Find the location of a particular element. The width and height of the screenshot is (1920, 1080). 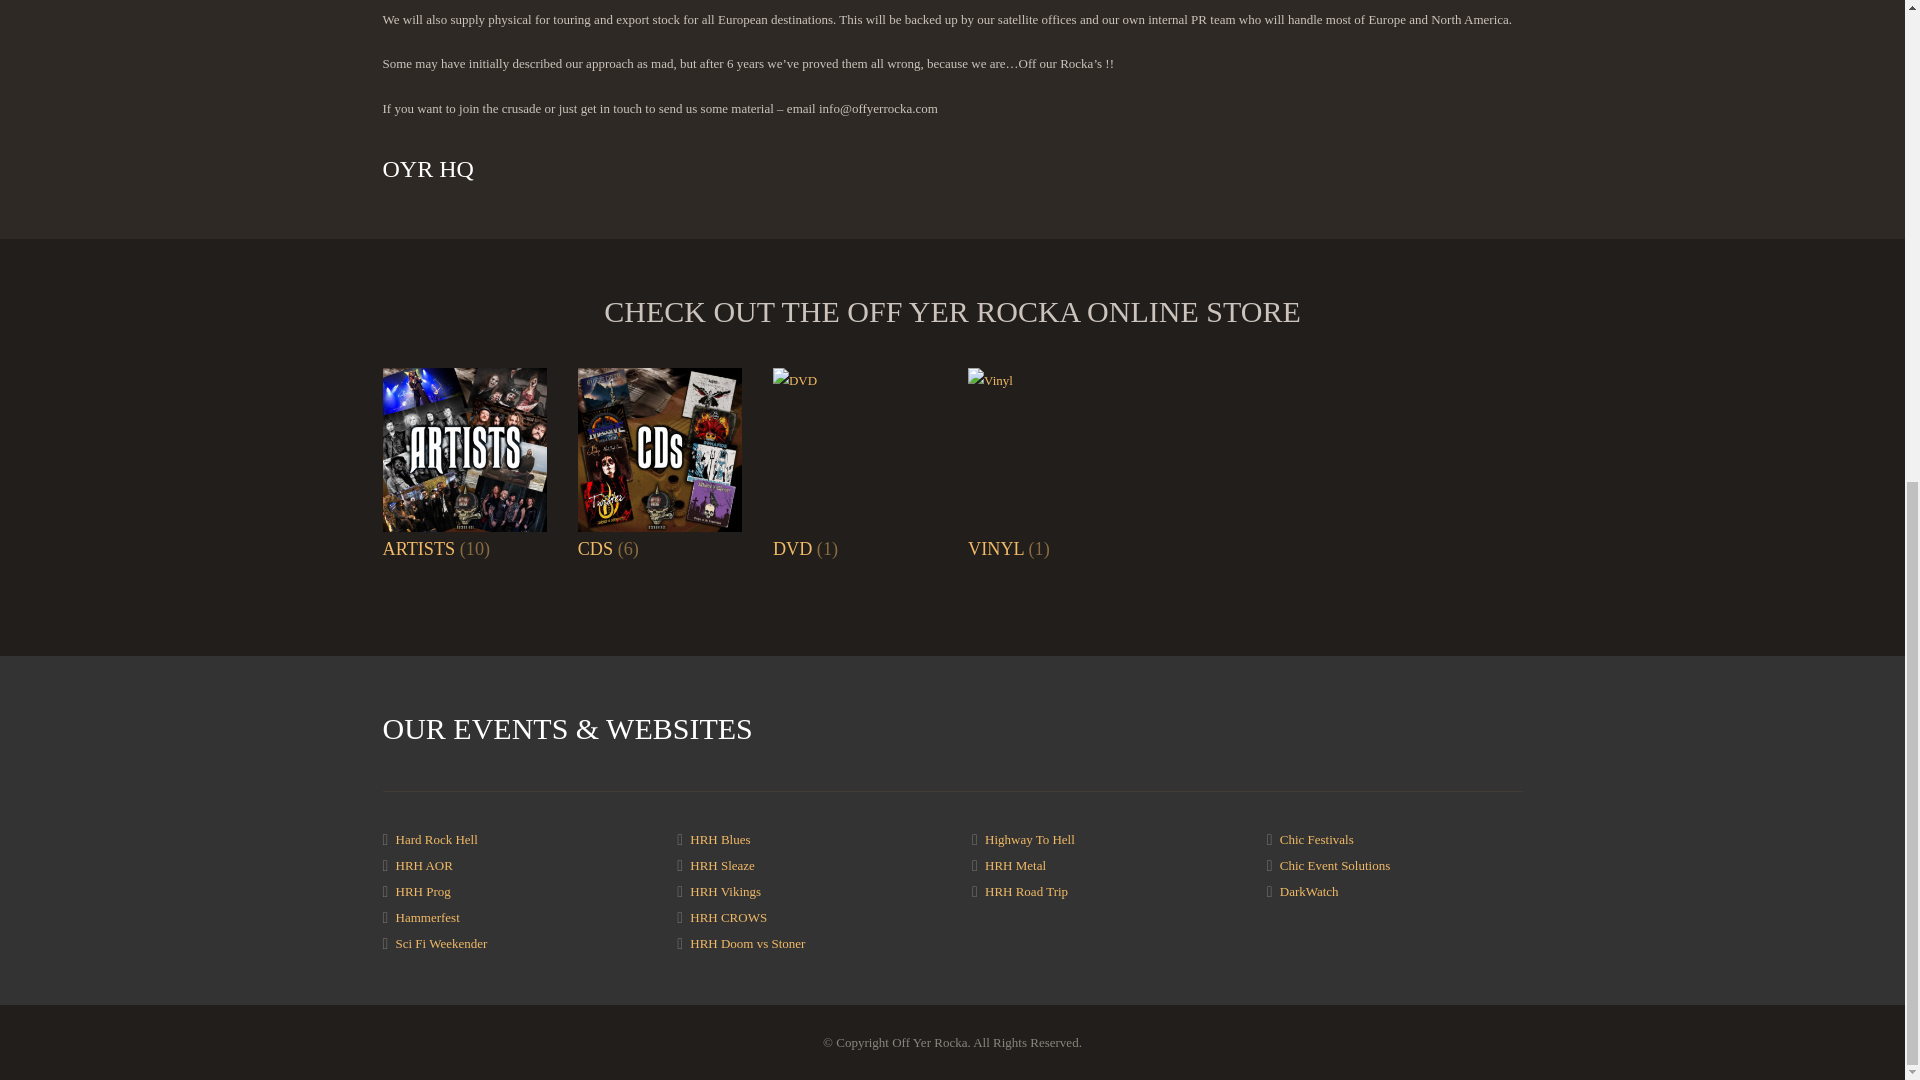

HRH Metal is located at coordinates (1015, 864).